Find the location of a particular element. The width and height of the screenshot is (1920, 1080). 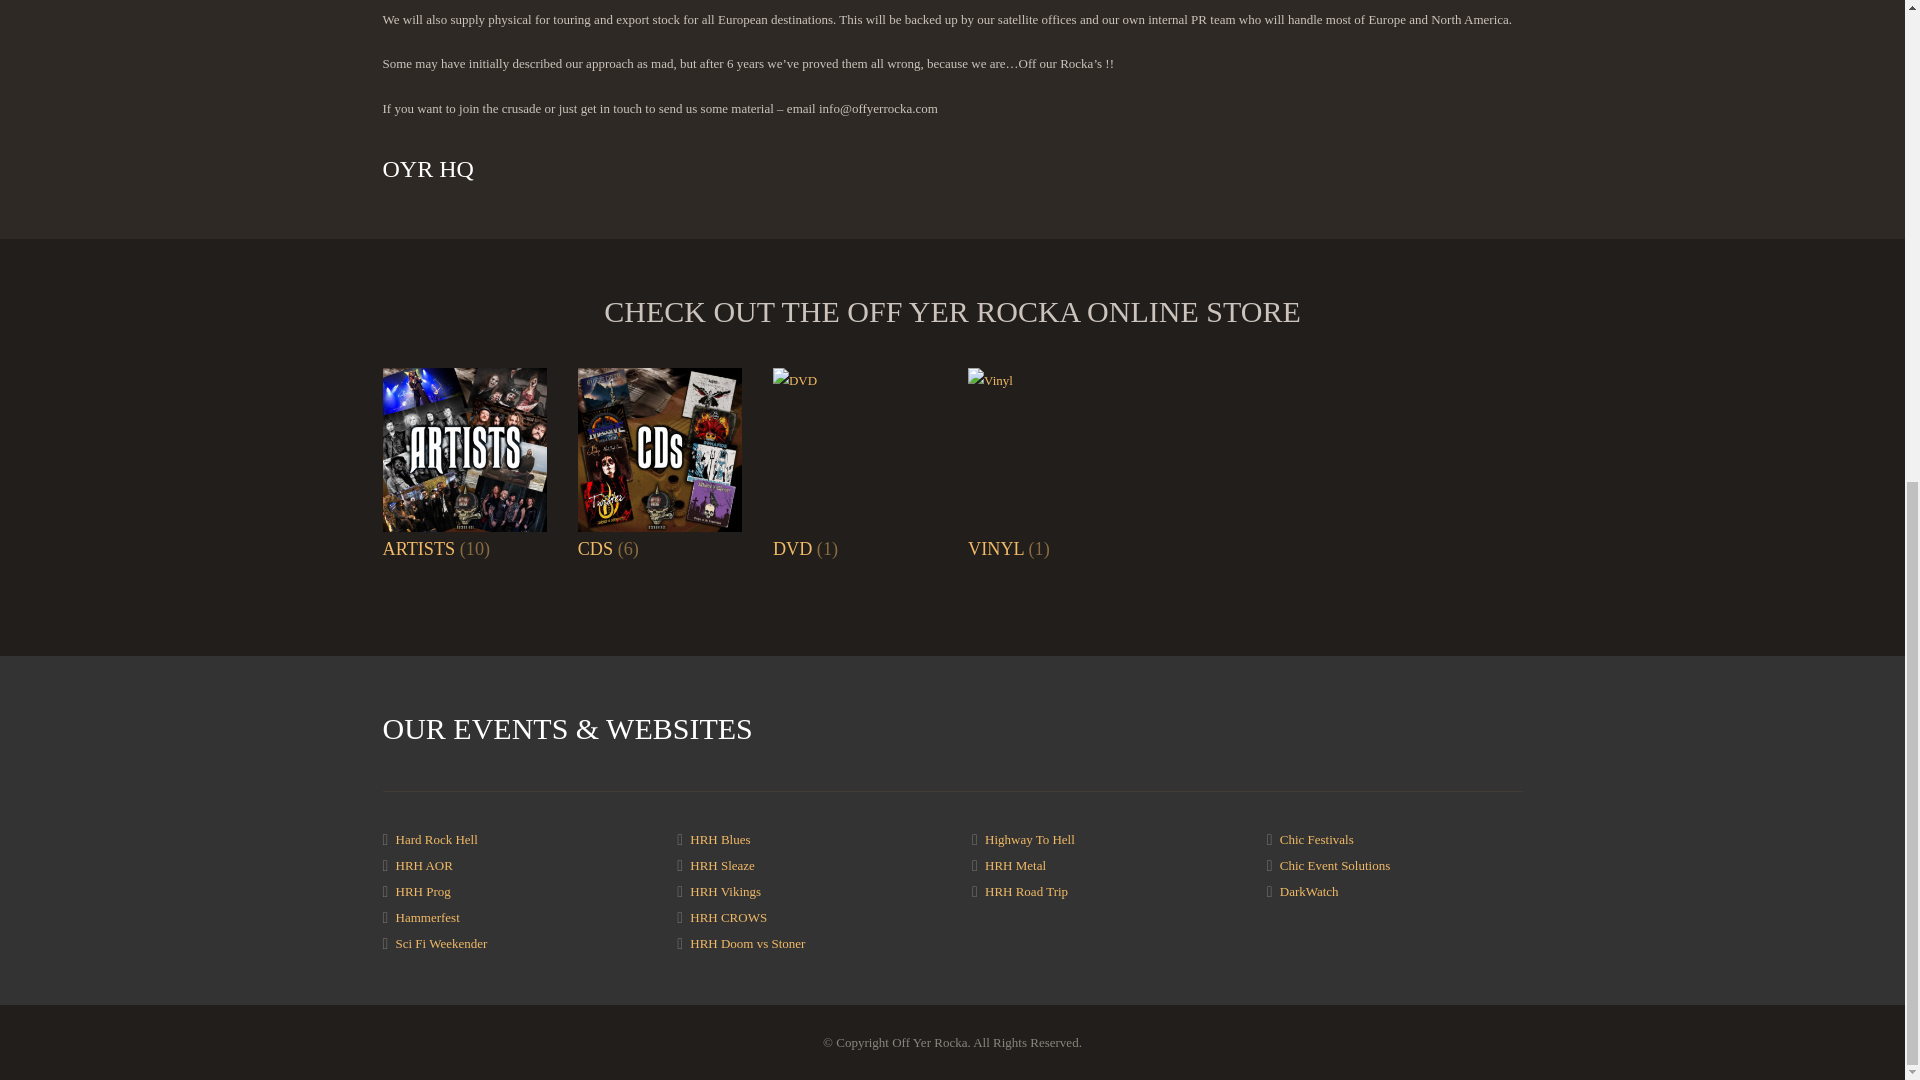

HRH Metal is located at coordinates (1015, 864).